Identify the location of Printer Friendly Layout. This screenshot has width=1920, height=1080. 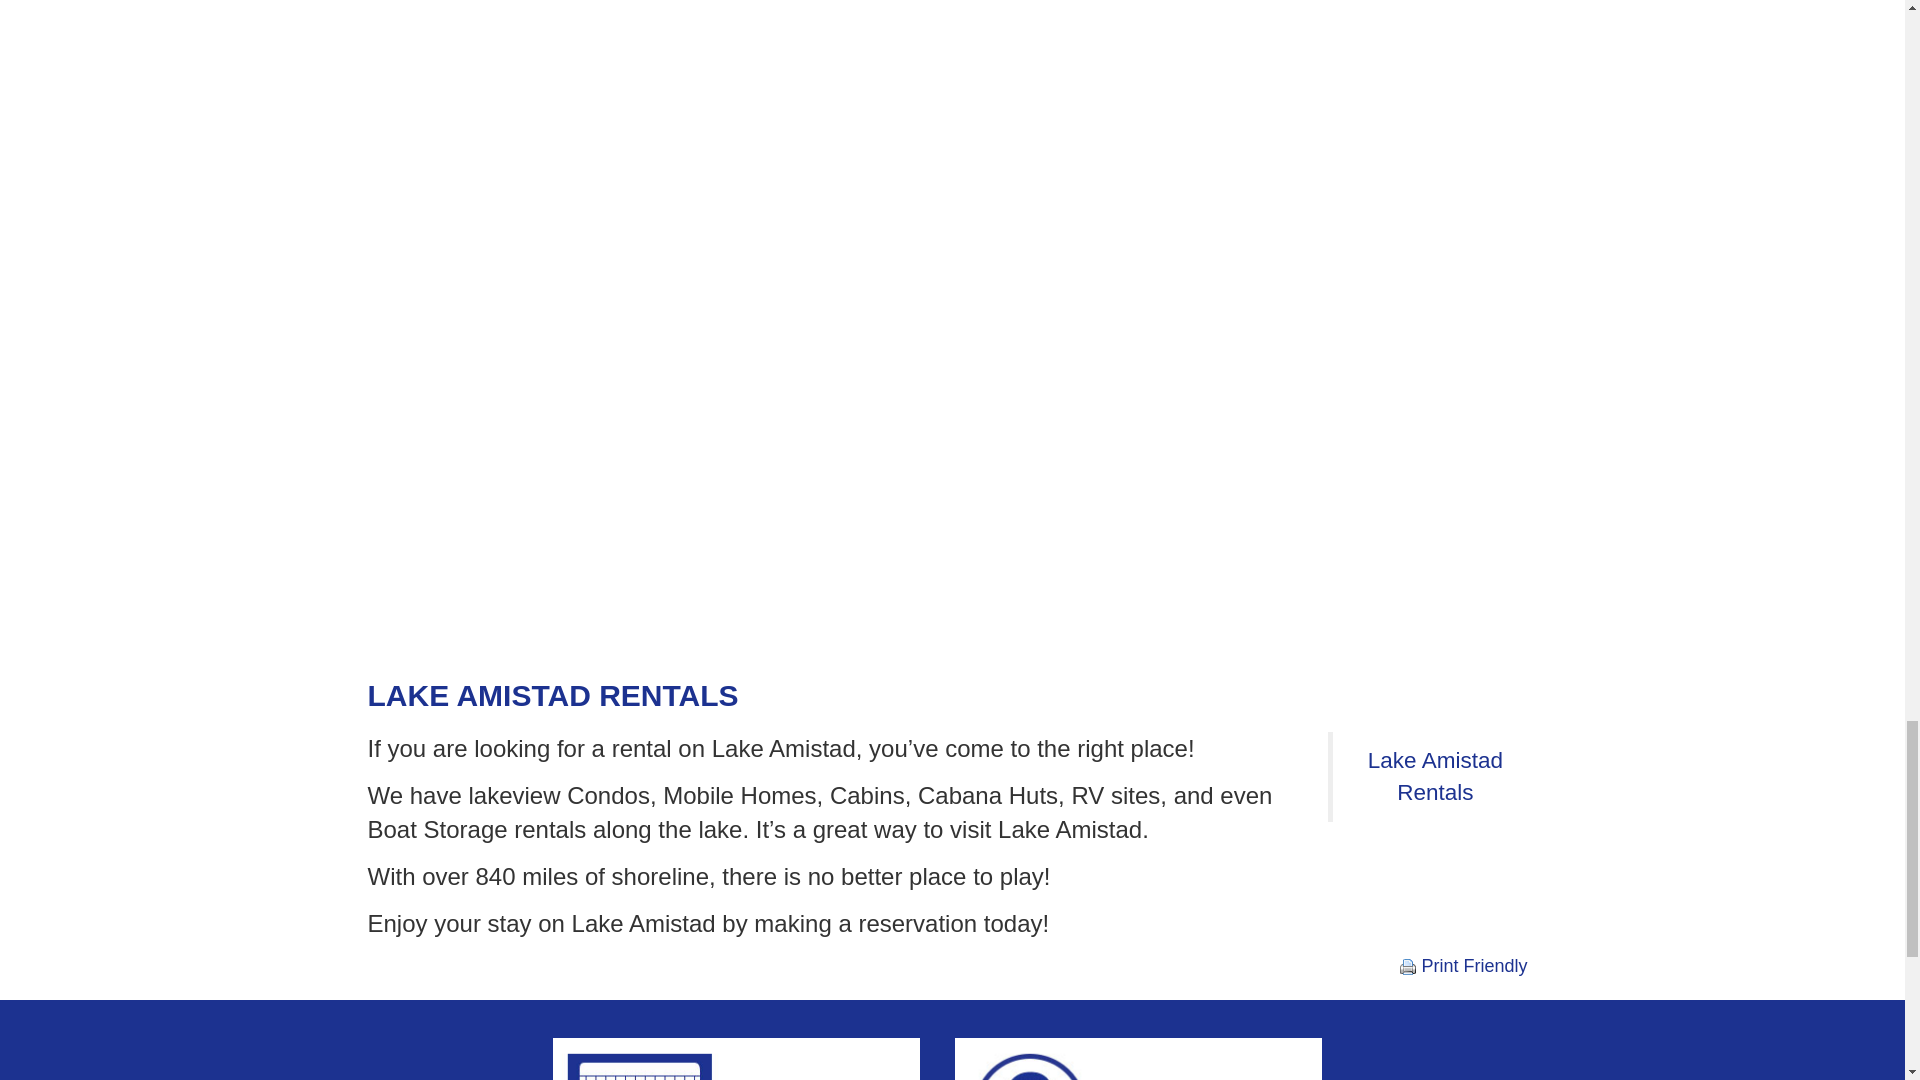
(1408, 967).